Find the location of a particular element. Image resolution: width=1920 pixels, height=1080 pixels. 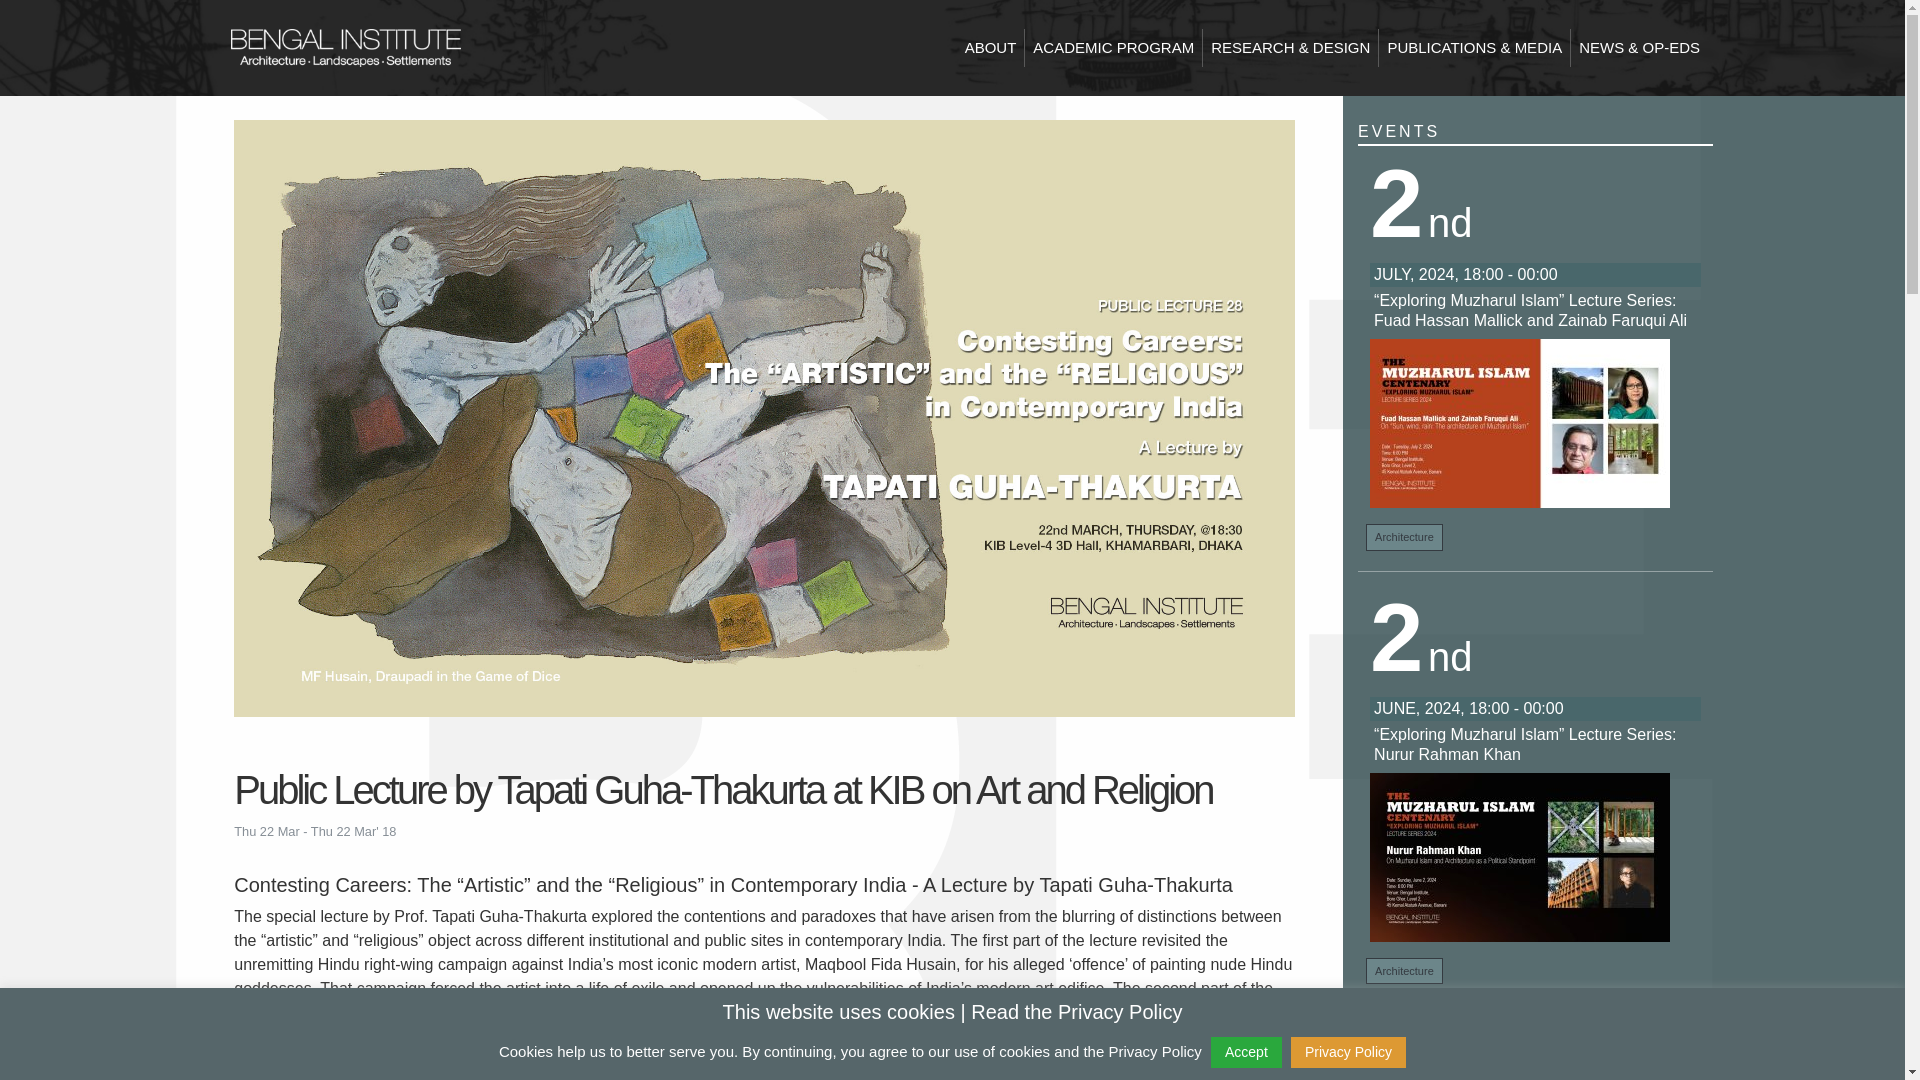

Architecture is located at coordinates (1404, 970).